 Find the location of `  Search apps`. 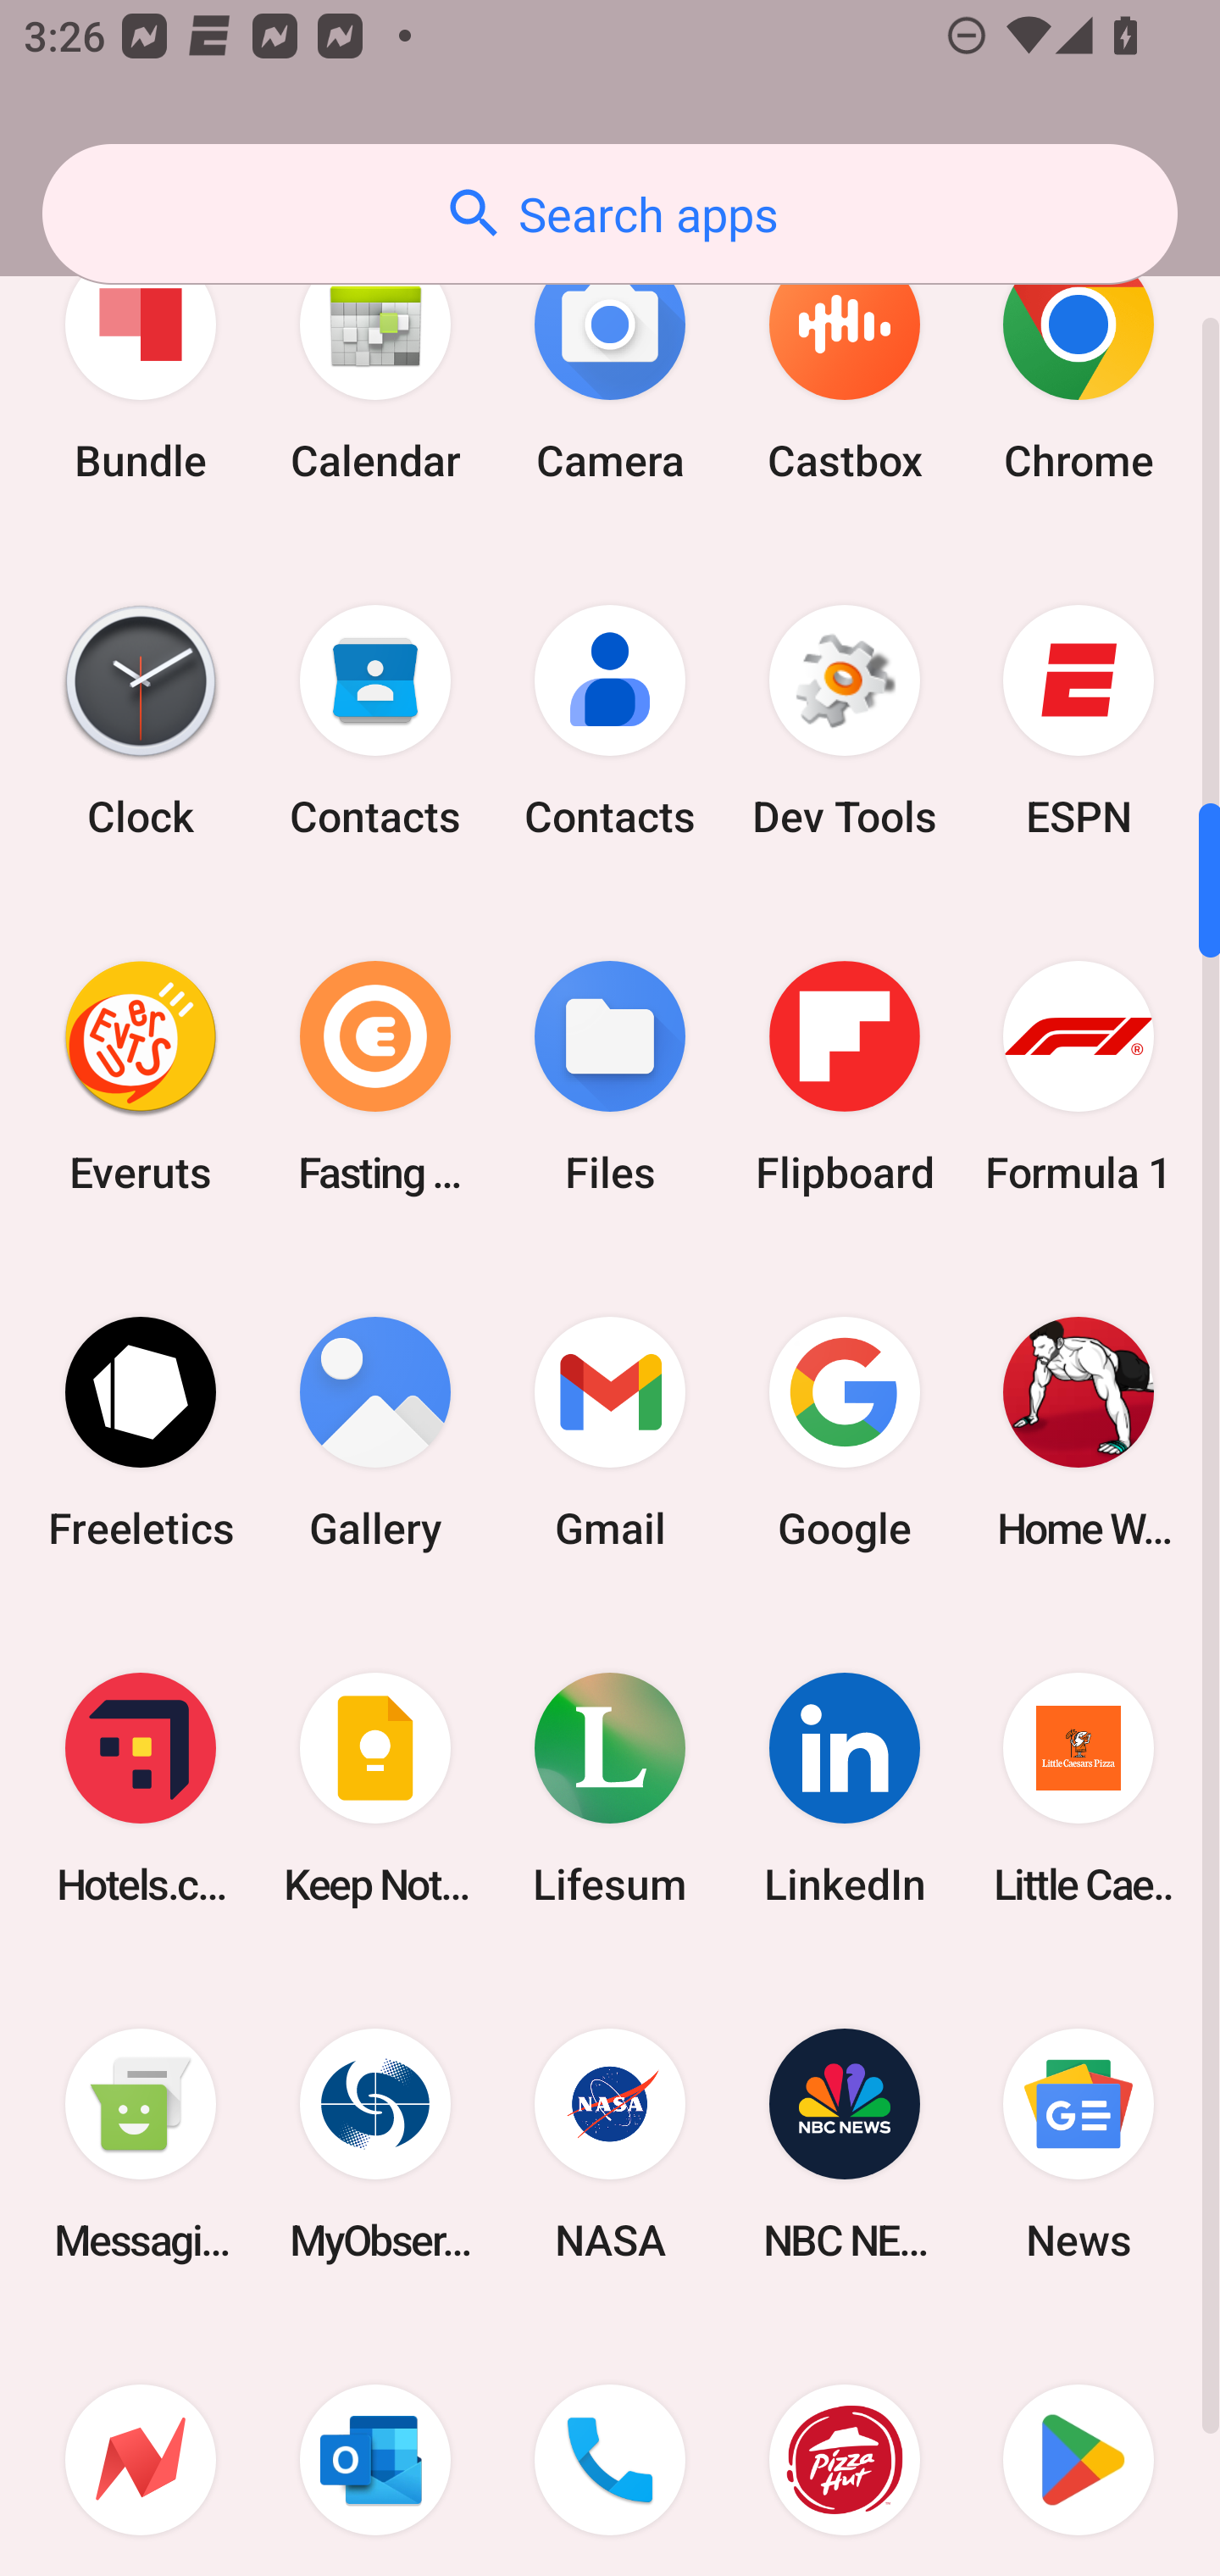

  Search apps is located at coordinates (610, 214).